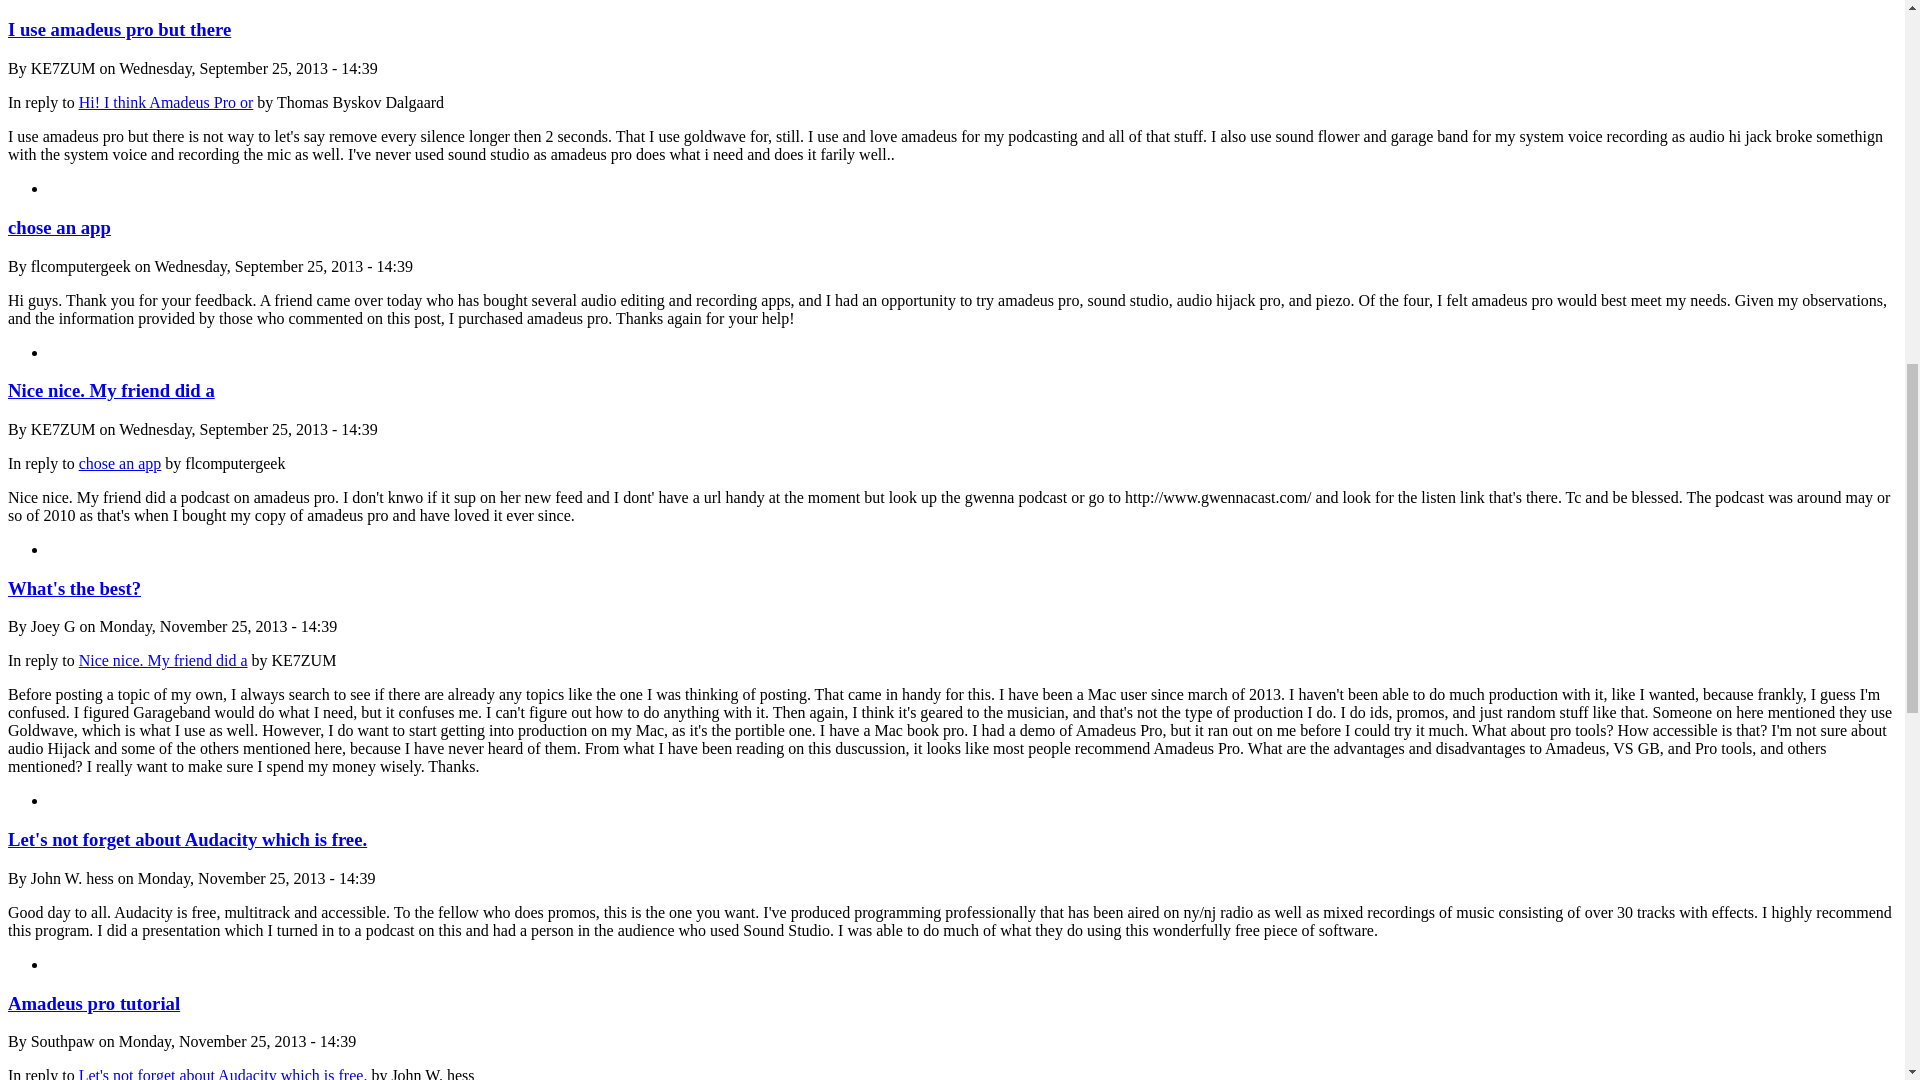  What do you see at coordinates (118, 29) in the screenshot?
I see `I use amadeus pro but there` at bounding box center [118, 29].